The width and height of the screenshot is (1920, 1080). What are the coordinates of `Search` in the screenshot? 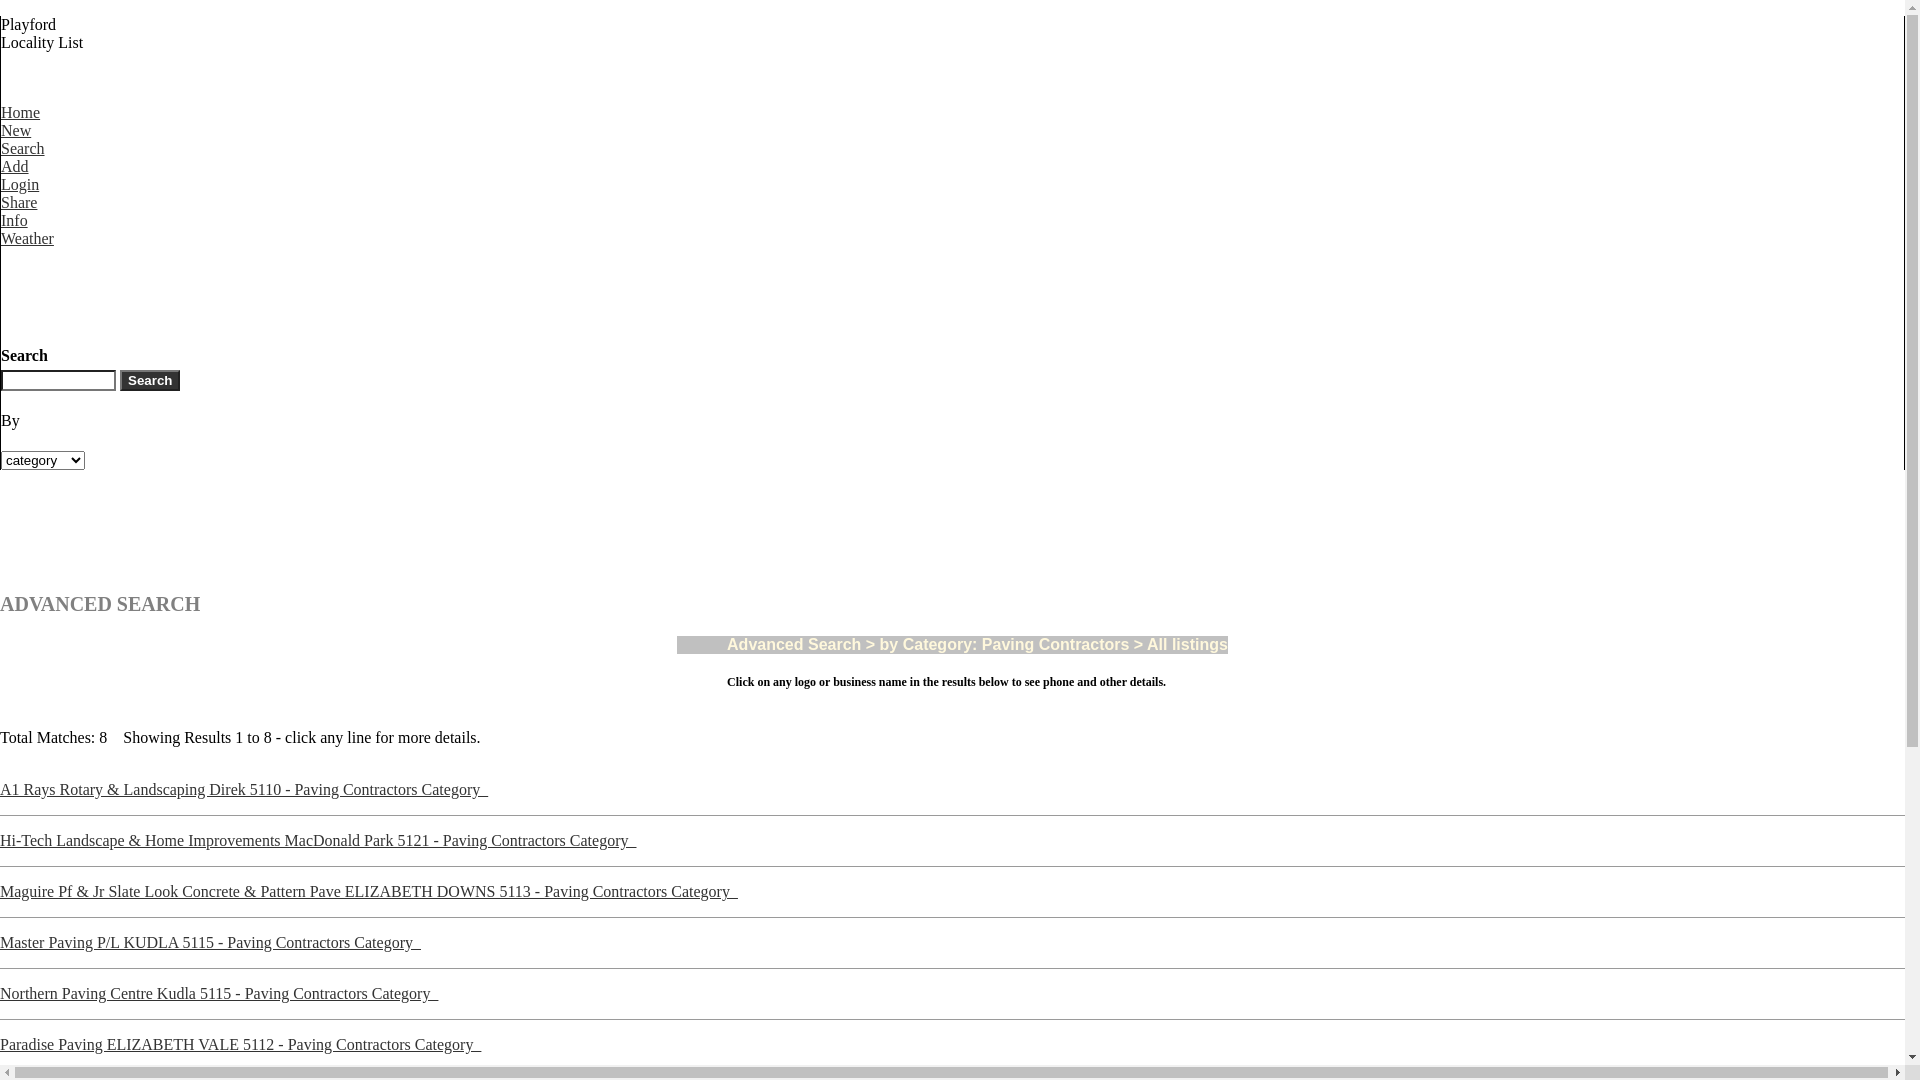 It's located at (23, 158).